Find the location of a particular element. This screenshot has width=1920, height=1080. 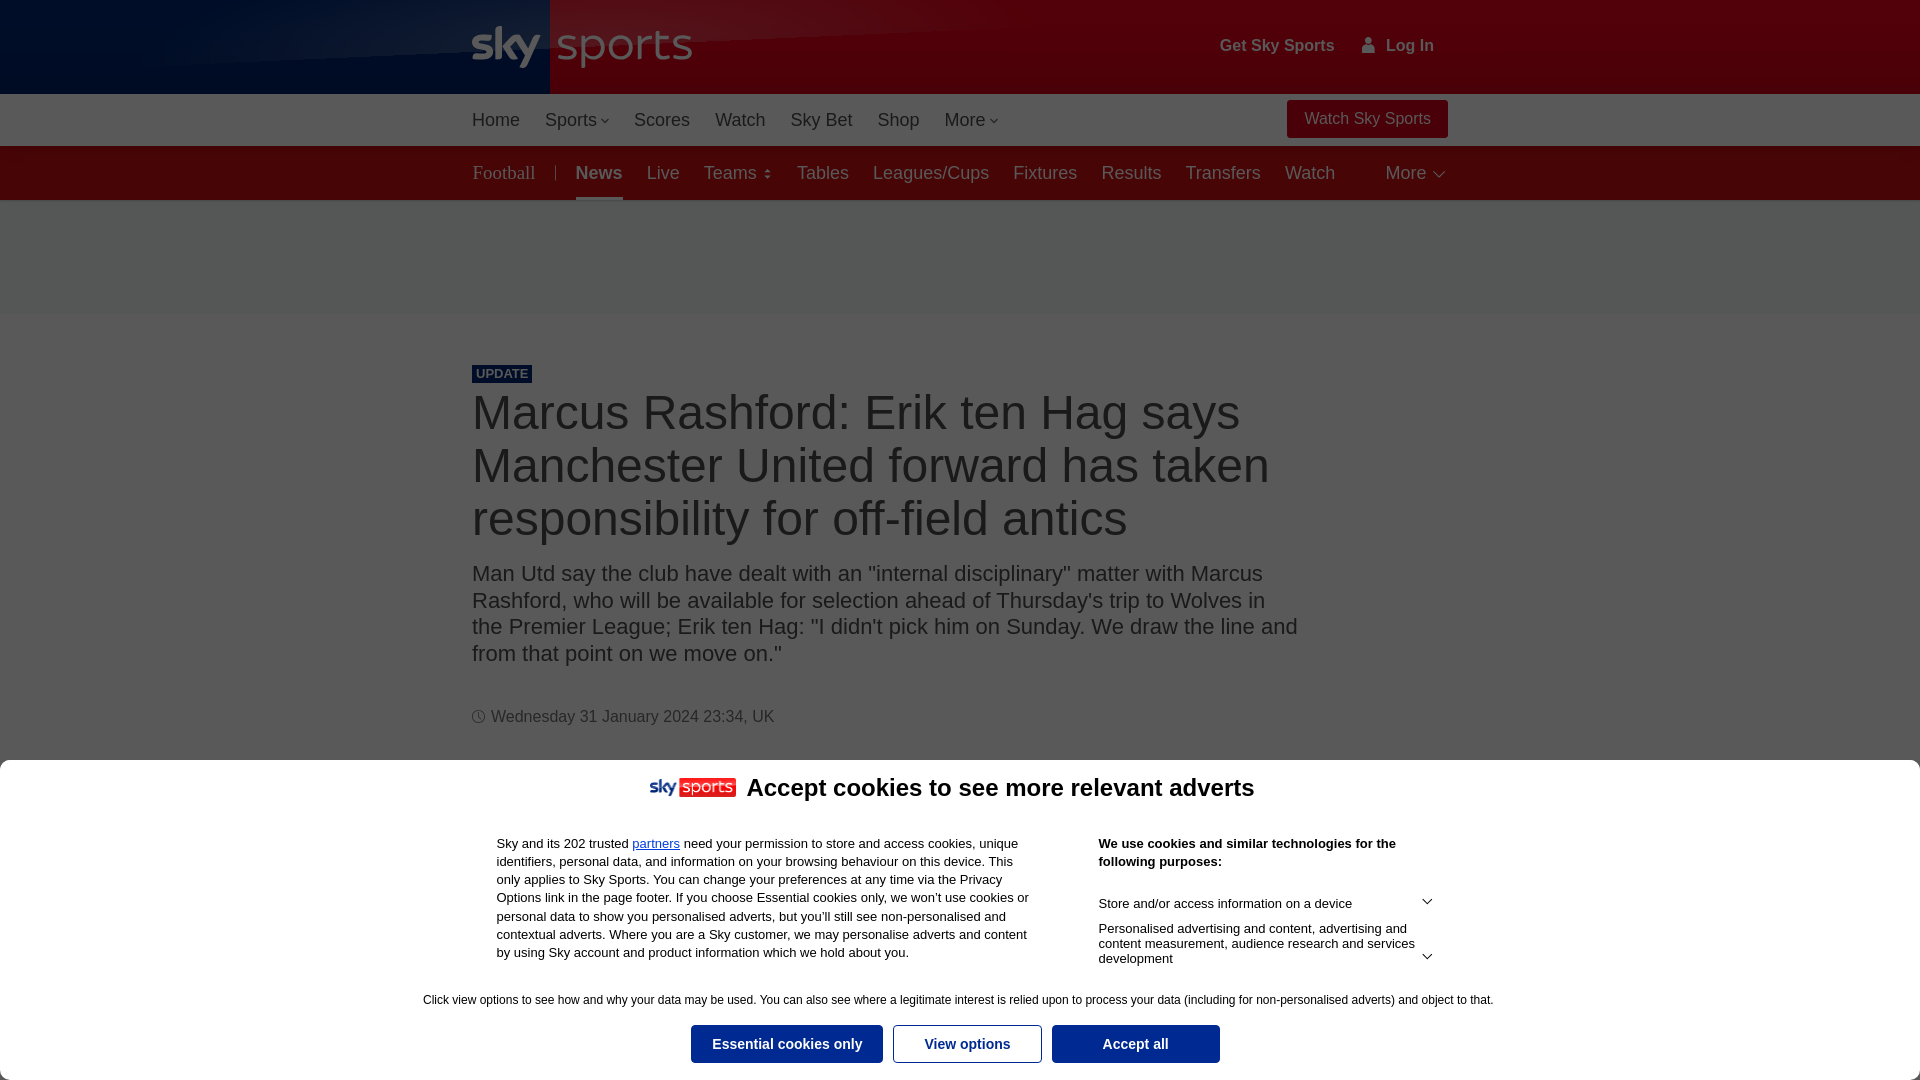

Scores is located at coordinates (662, 120).